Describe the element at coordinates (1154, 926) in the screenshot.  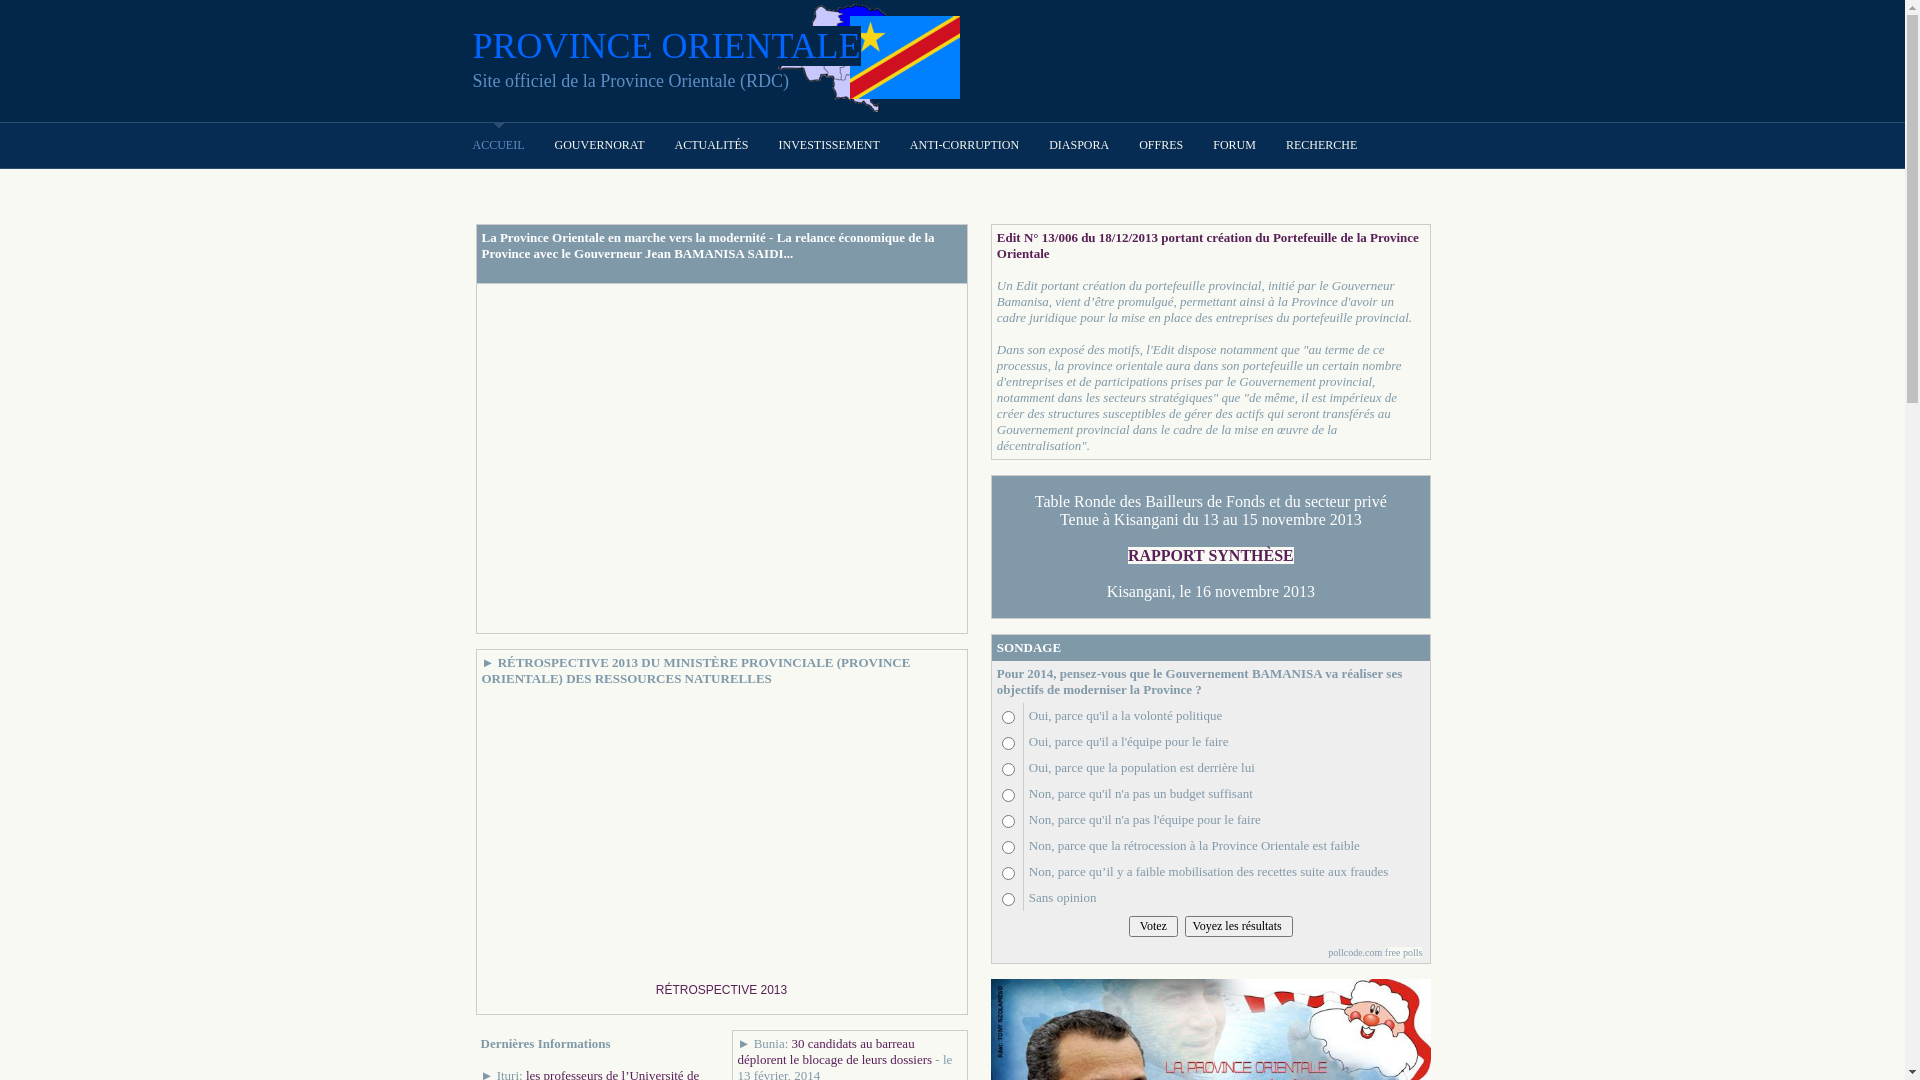
I see ` Votez ` at that location.